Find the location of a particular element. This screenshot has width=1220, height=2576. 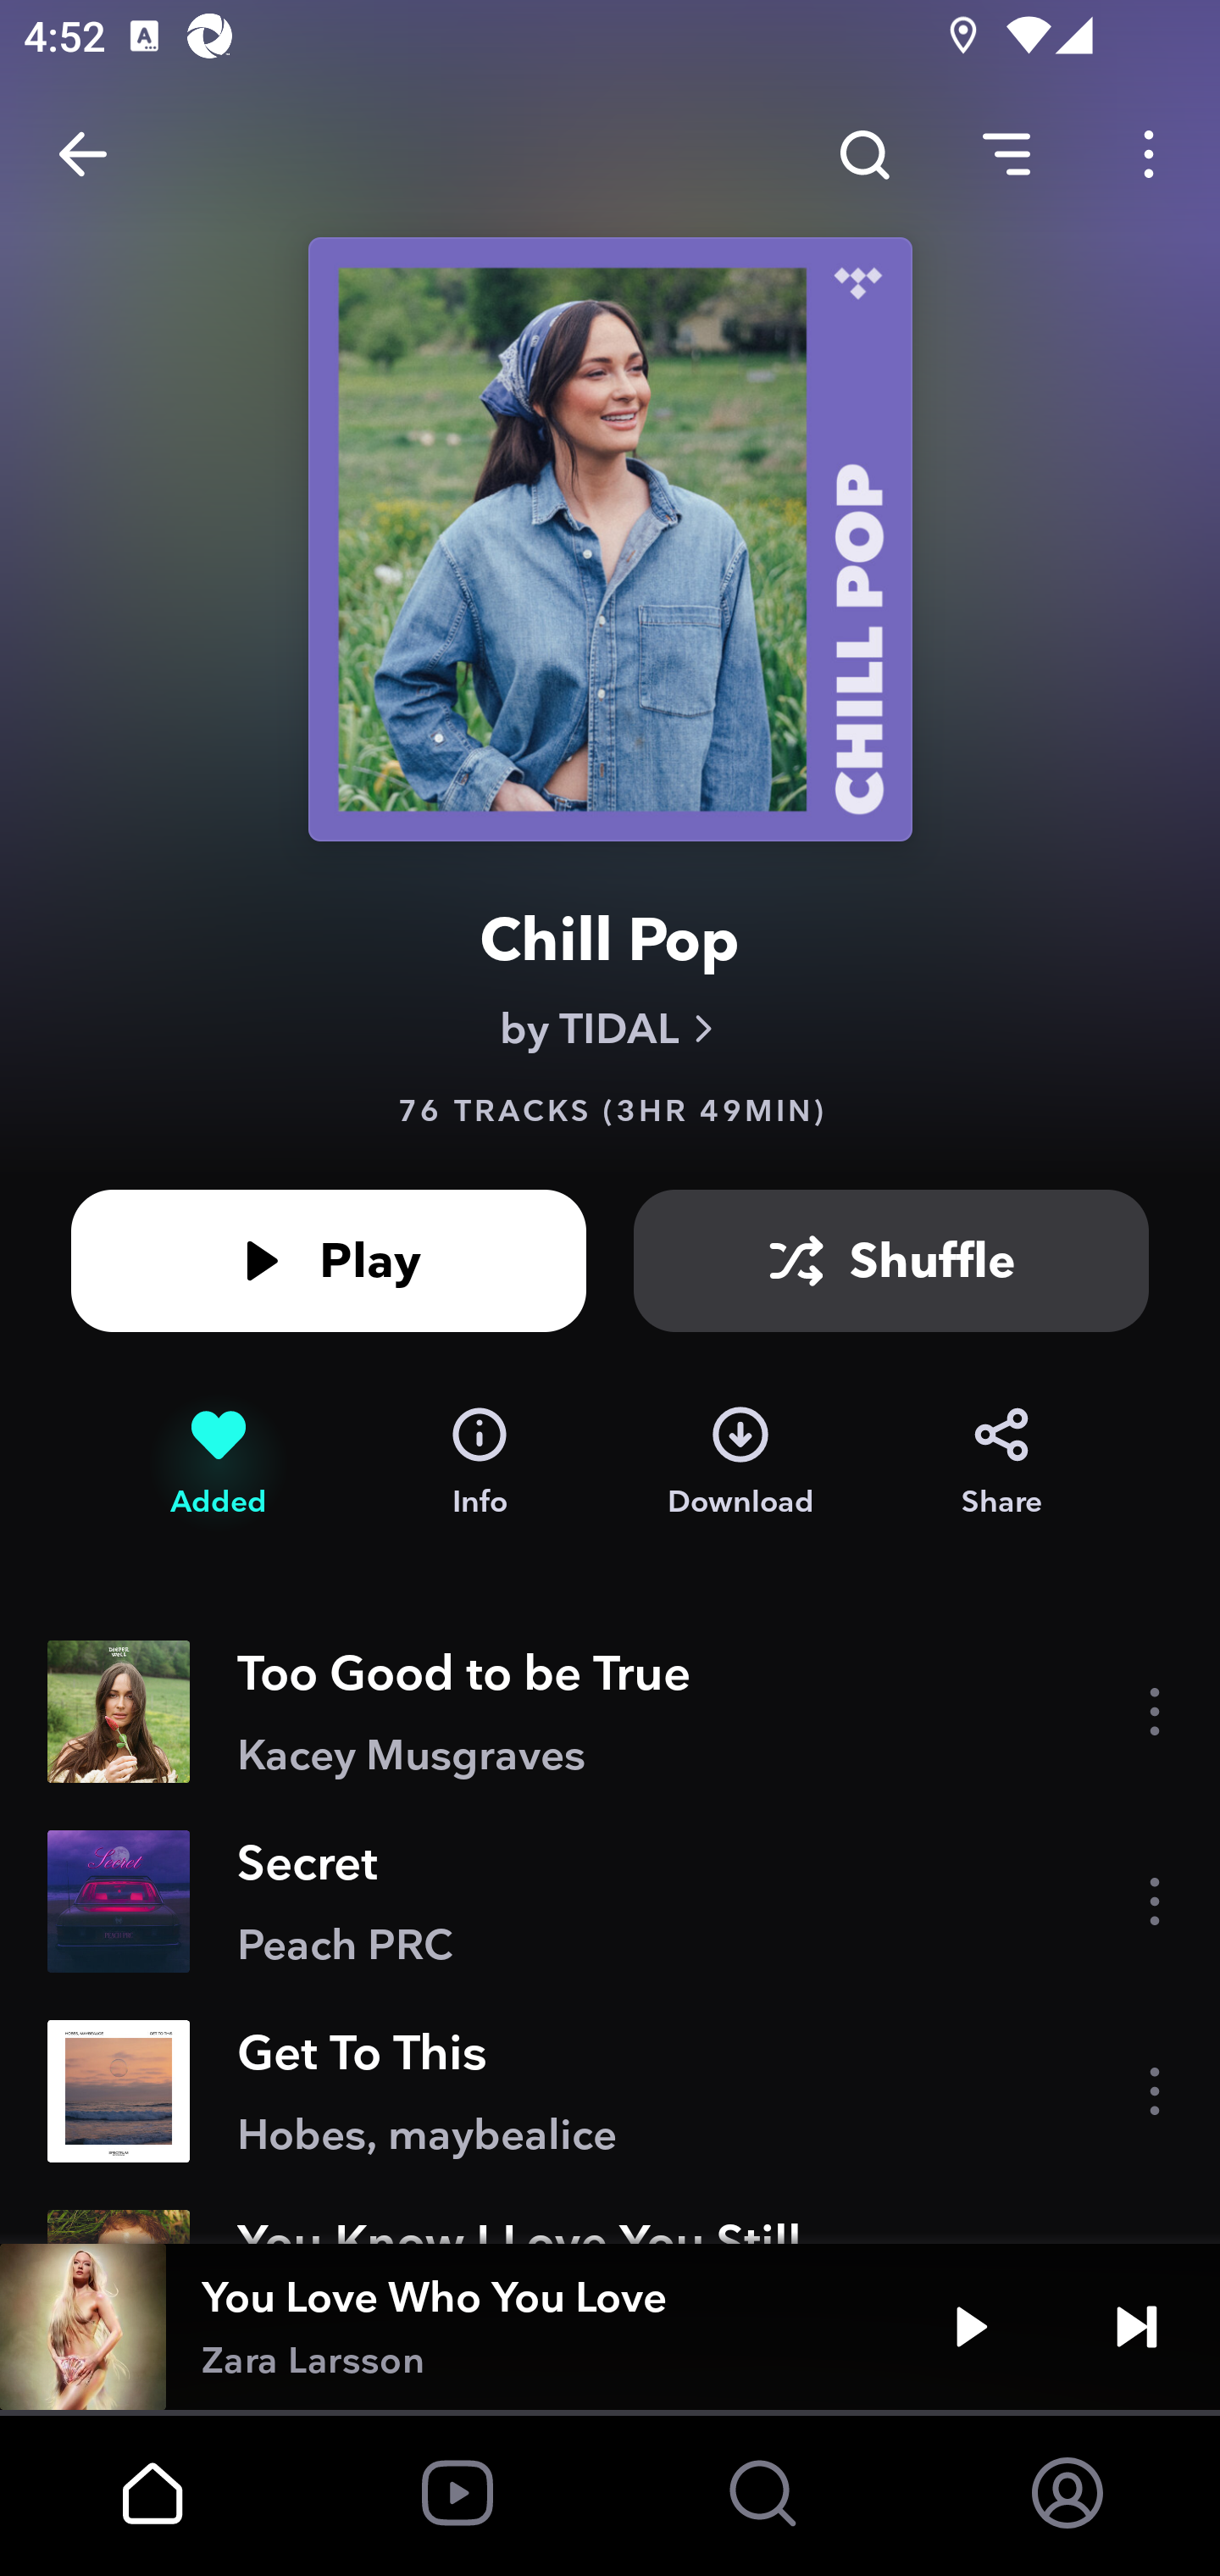

Secret Peach PRC is located at coordinates (610, 1901).